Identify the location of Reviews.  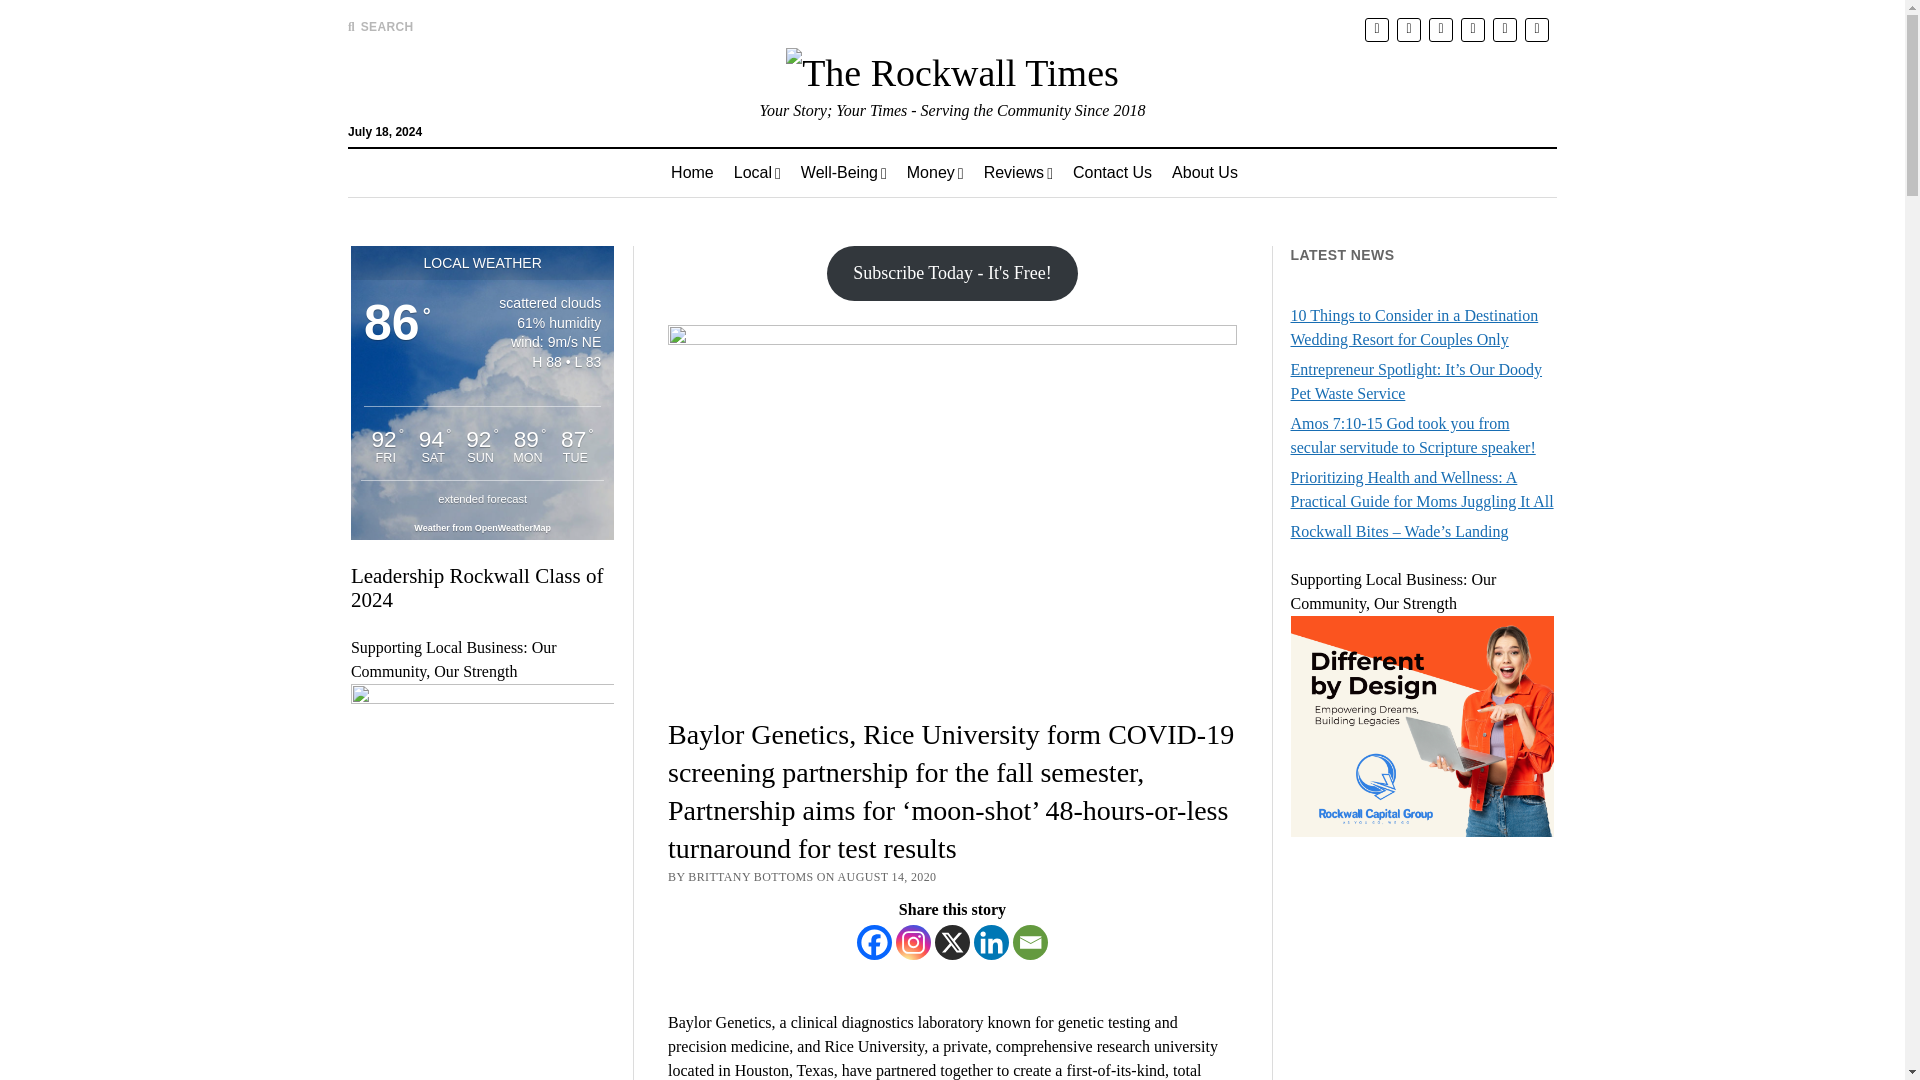
(1018, 172).